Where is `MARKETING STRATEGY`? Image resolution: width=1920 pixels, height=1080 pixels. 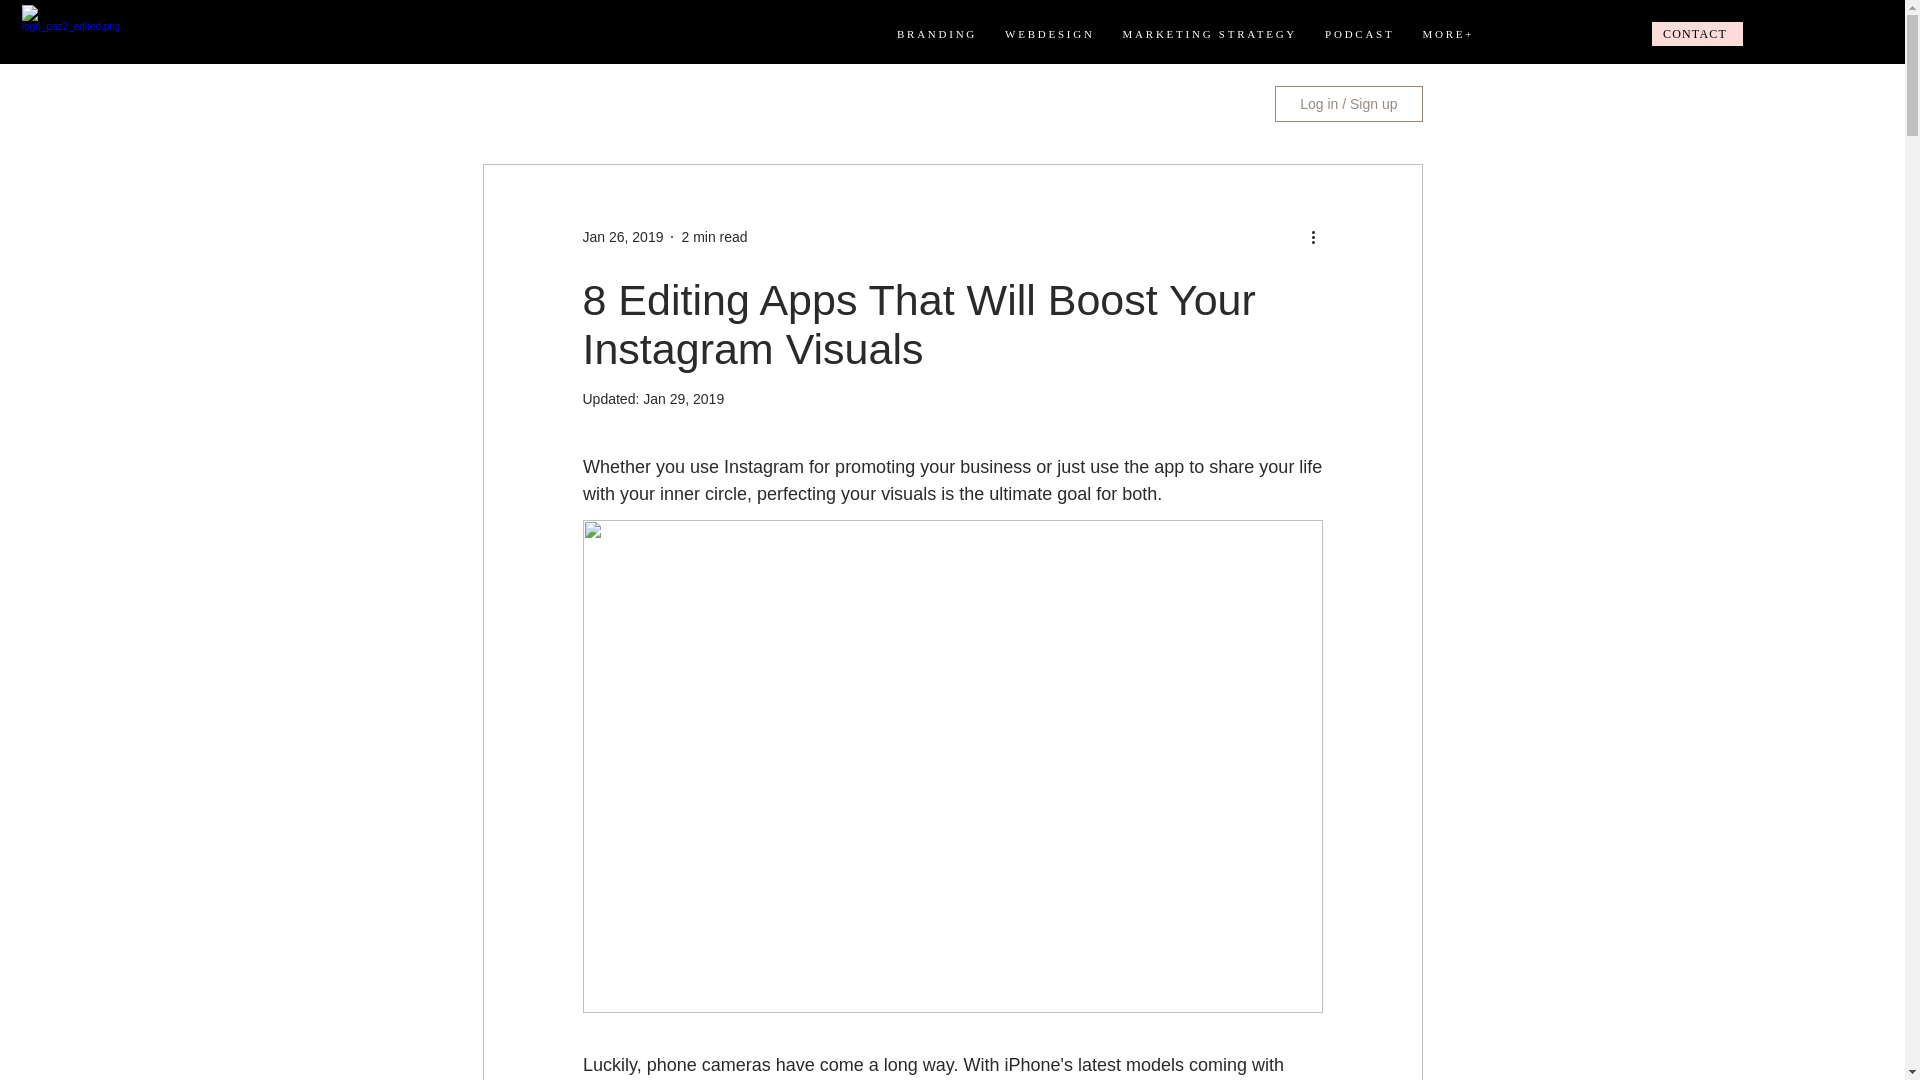 MARKETING STRATEGY is located at coordinates (1210, 34).